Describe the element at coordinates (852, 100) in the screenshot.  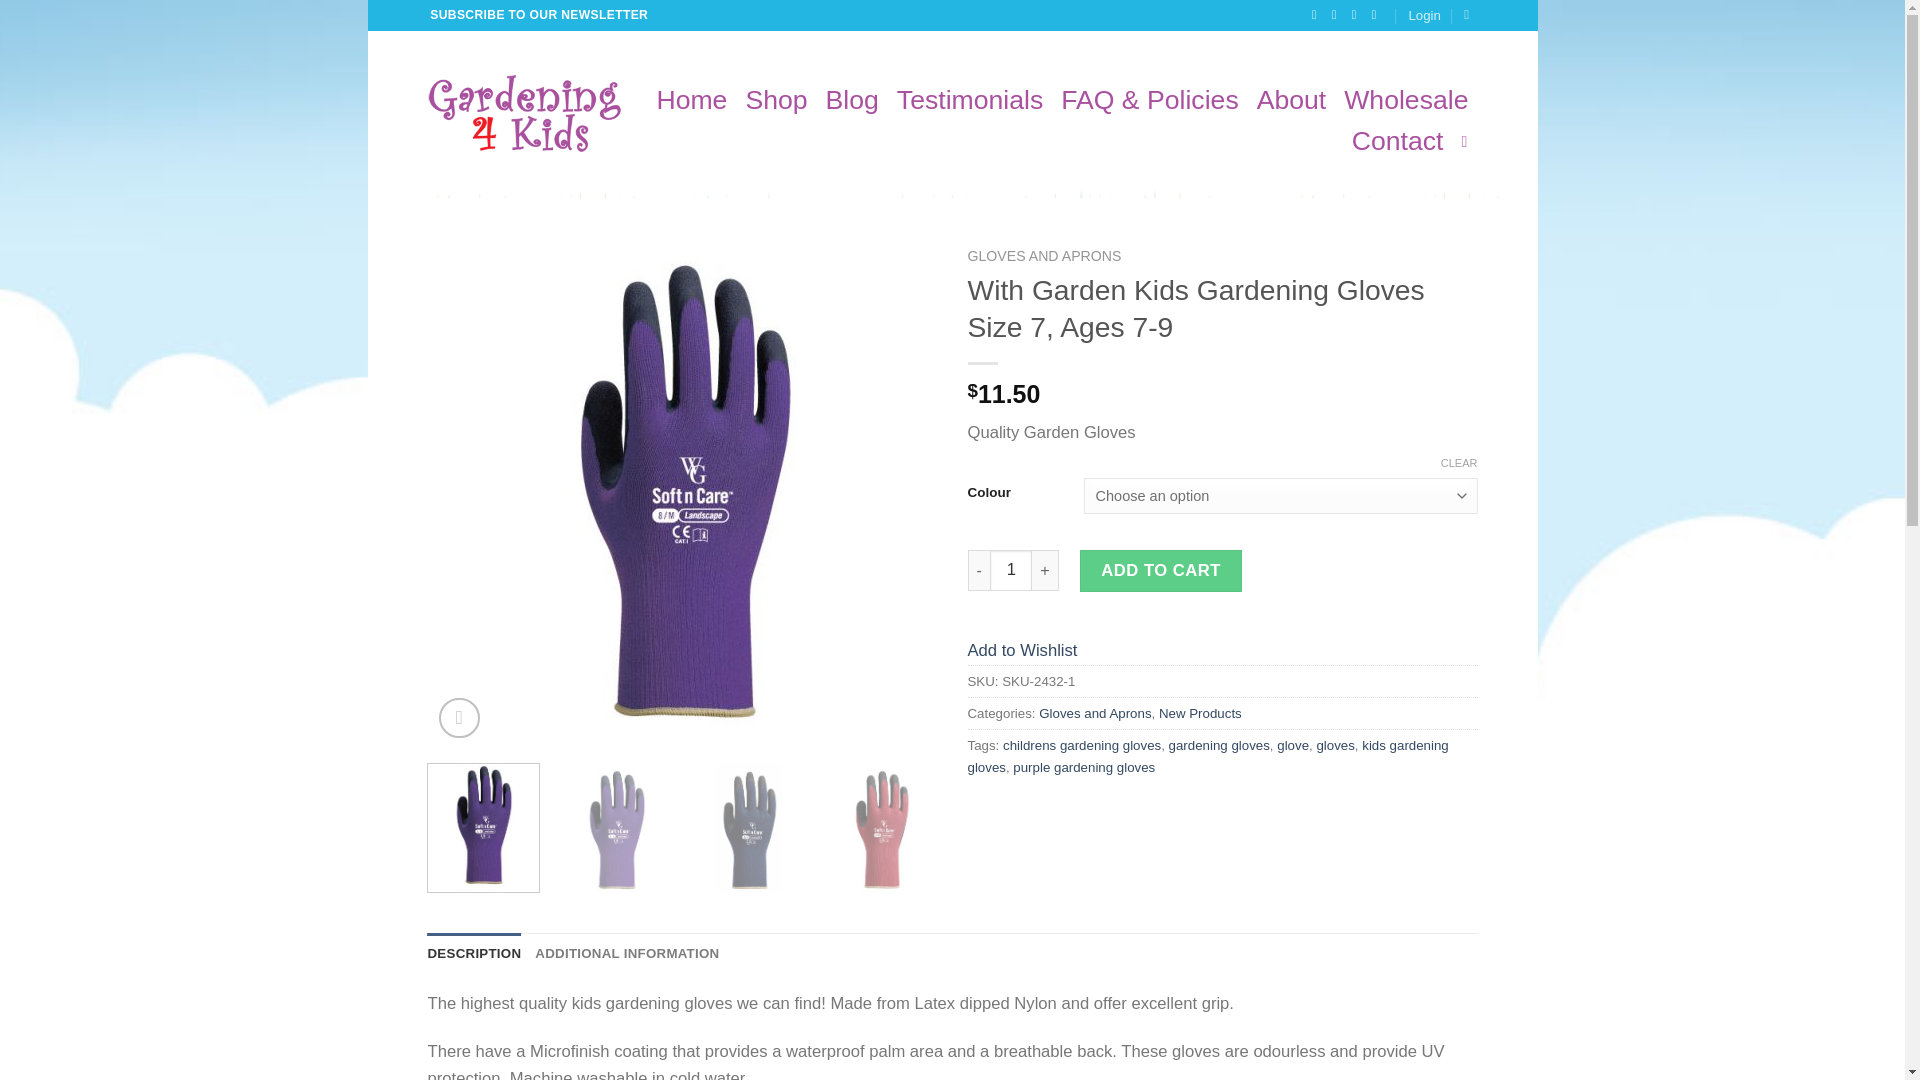
I see `Blog` at that location.